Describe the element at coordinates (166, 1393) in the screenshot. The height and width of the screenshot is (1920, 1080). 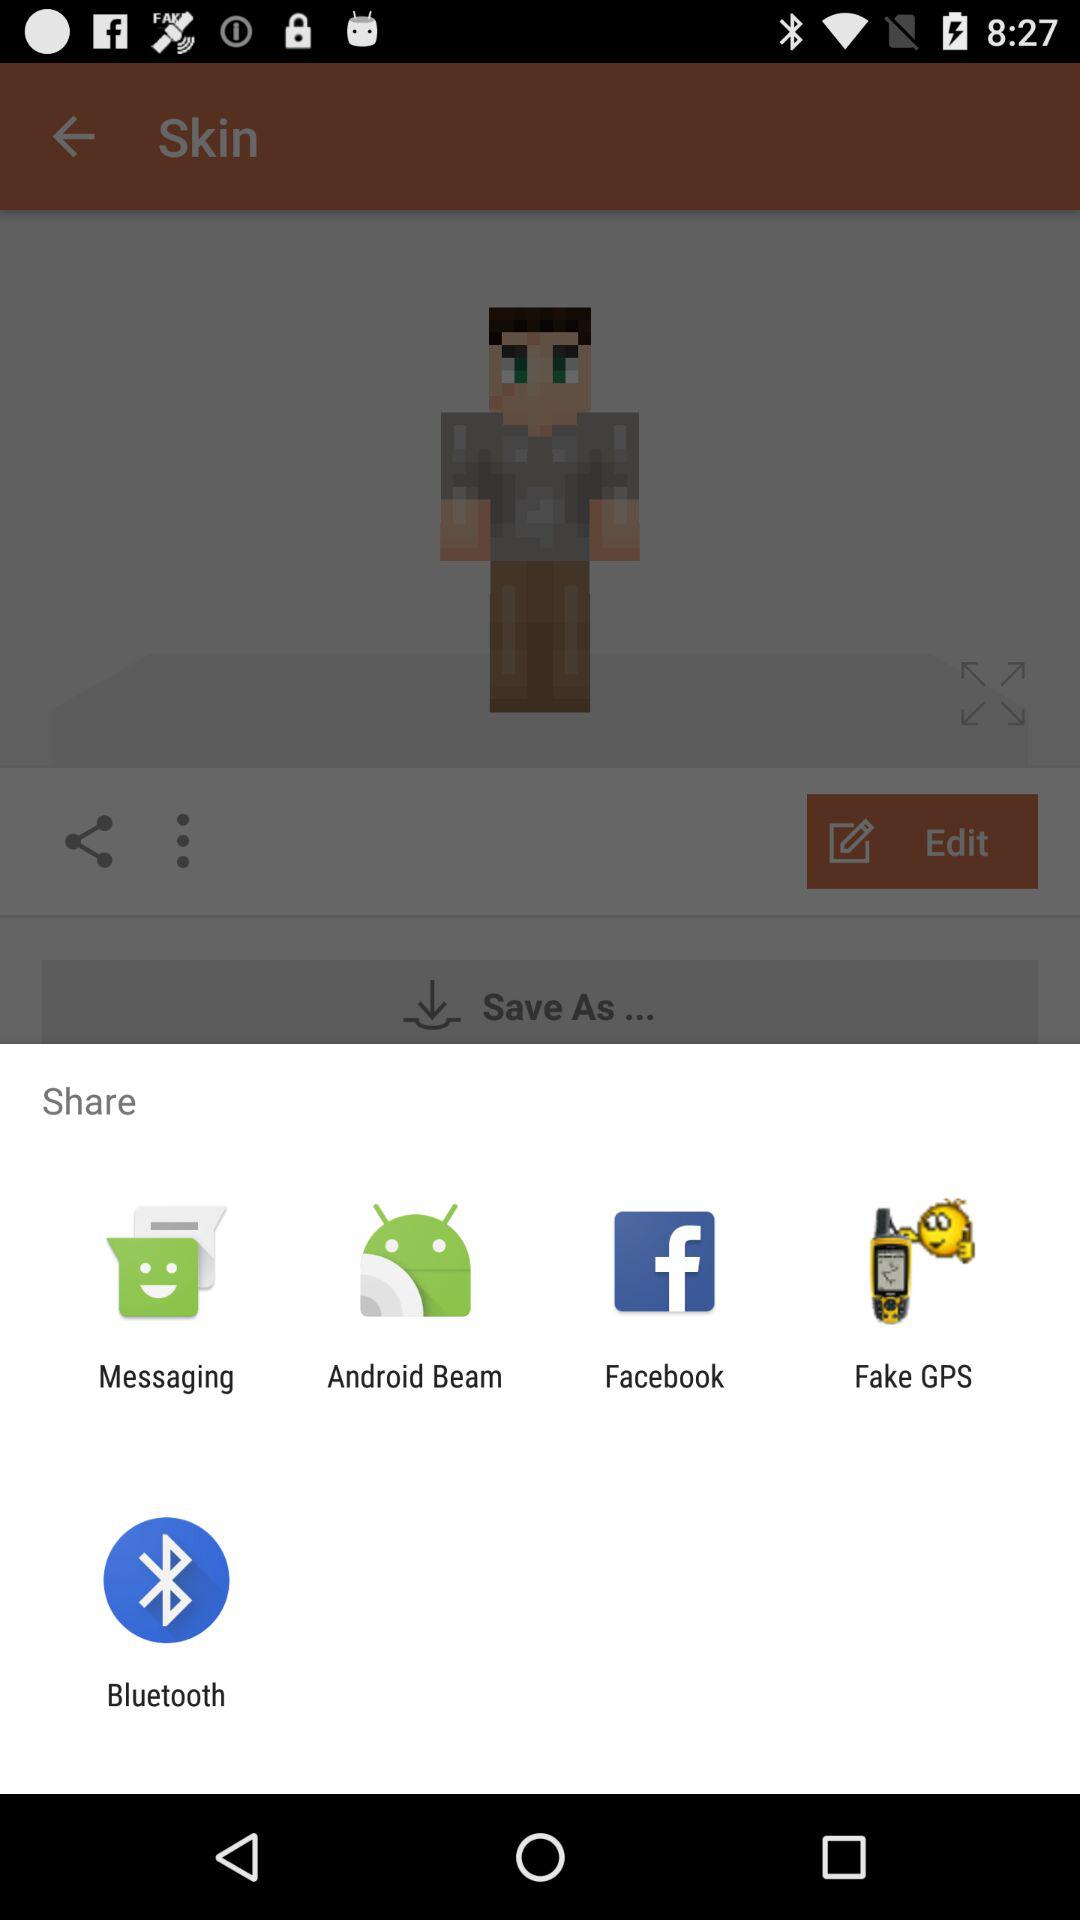
I see `press the icon next to the android beam app` at that location.